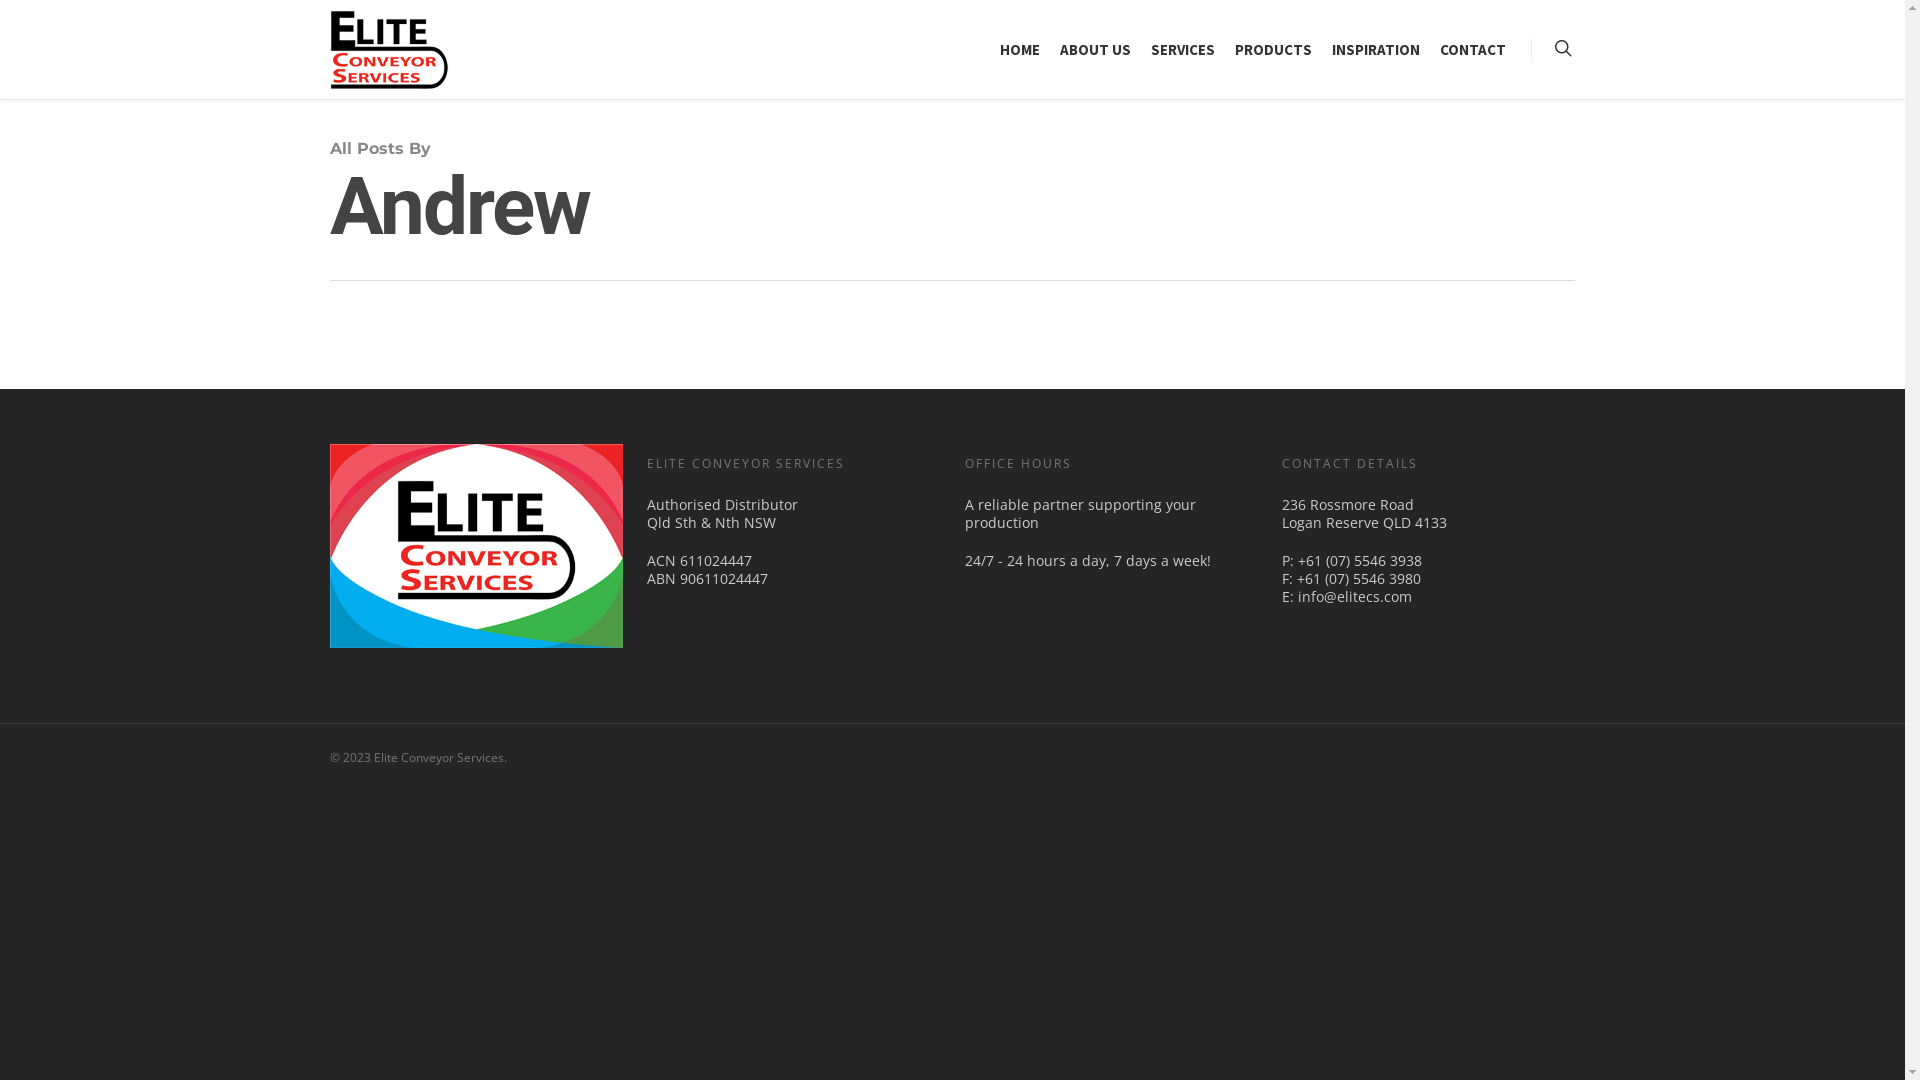  Describe the element at coordinates (1376, 54) in the screenshot. I see `INSPIRATION` at that location.